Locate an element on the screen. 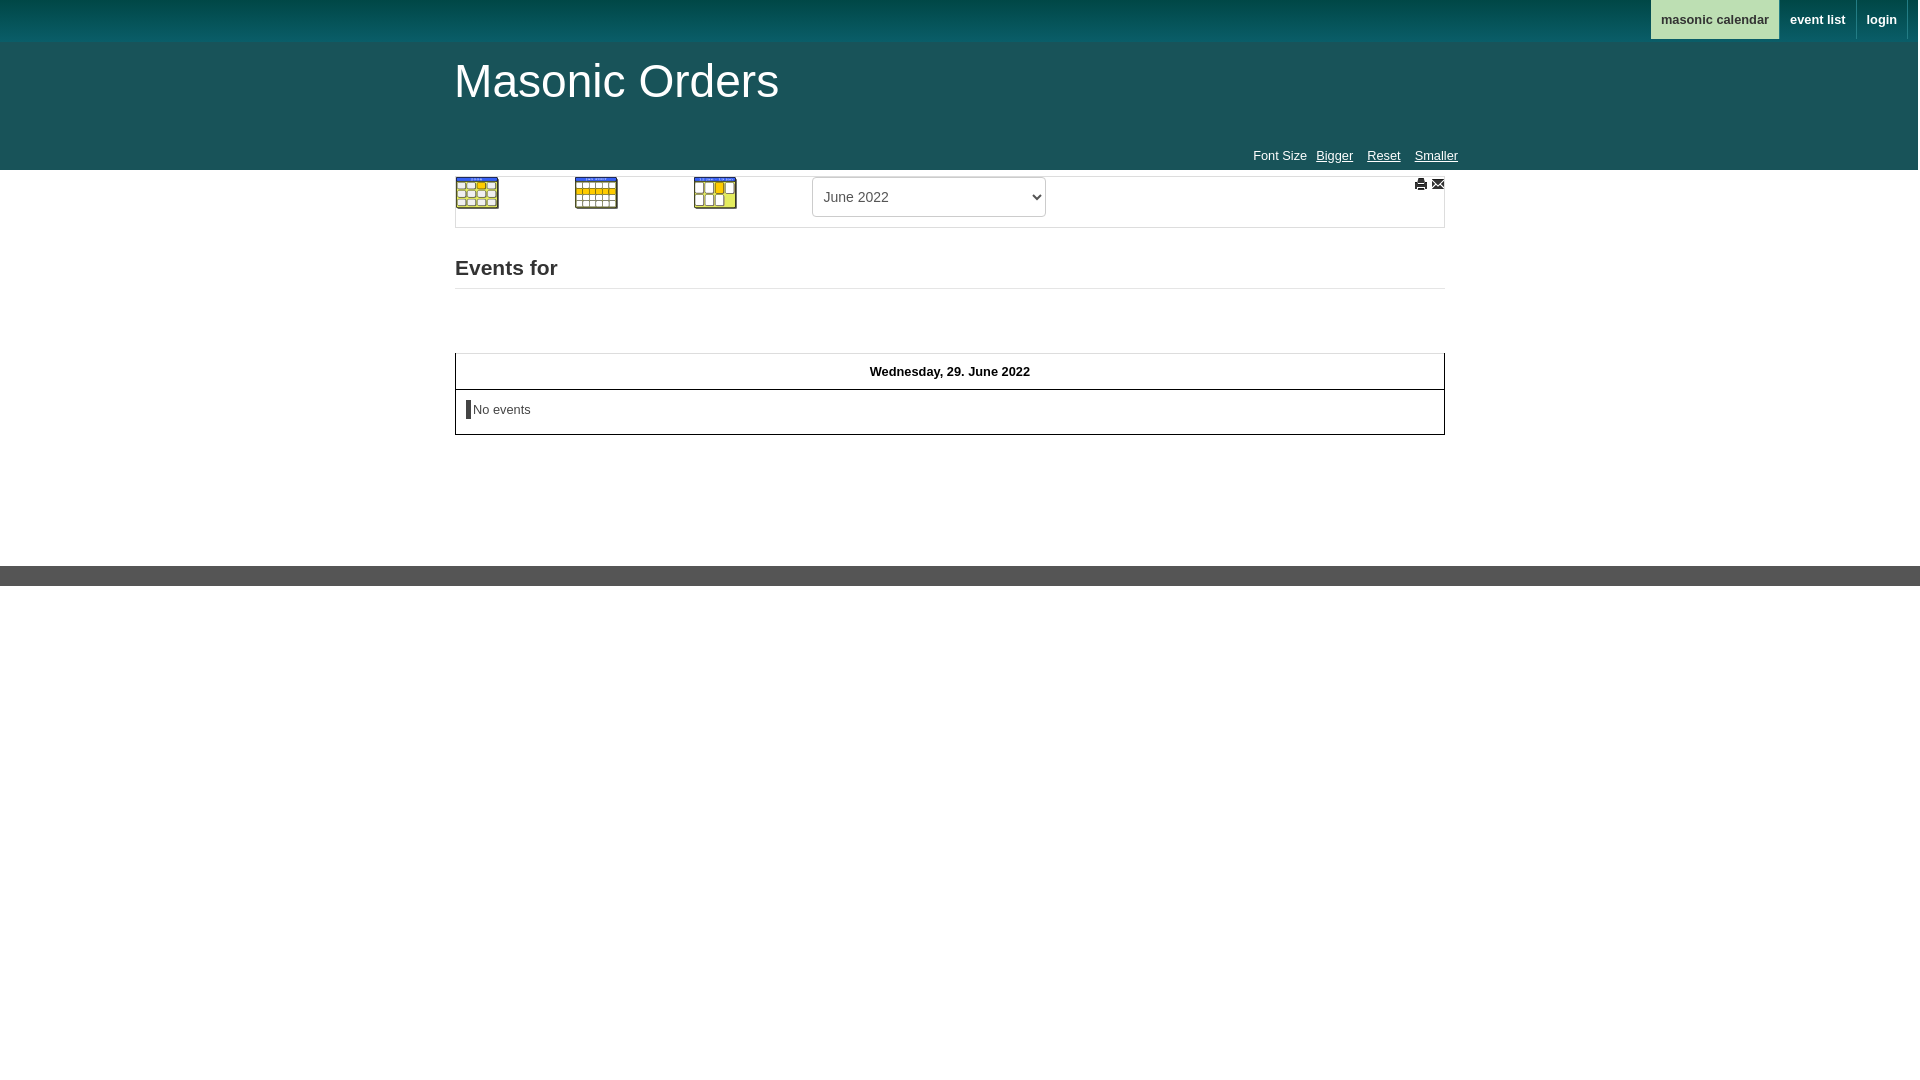 The height and width of the screenshot is (1080, 1920). masonic calendar is located at coordinates (1716, 19).